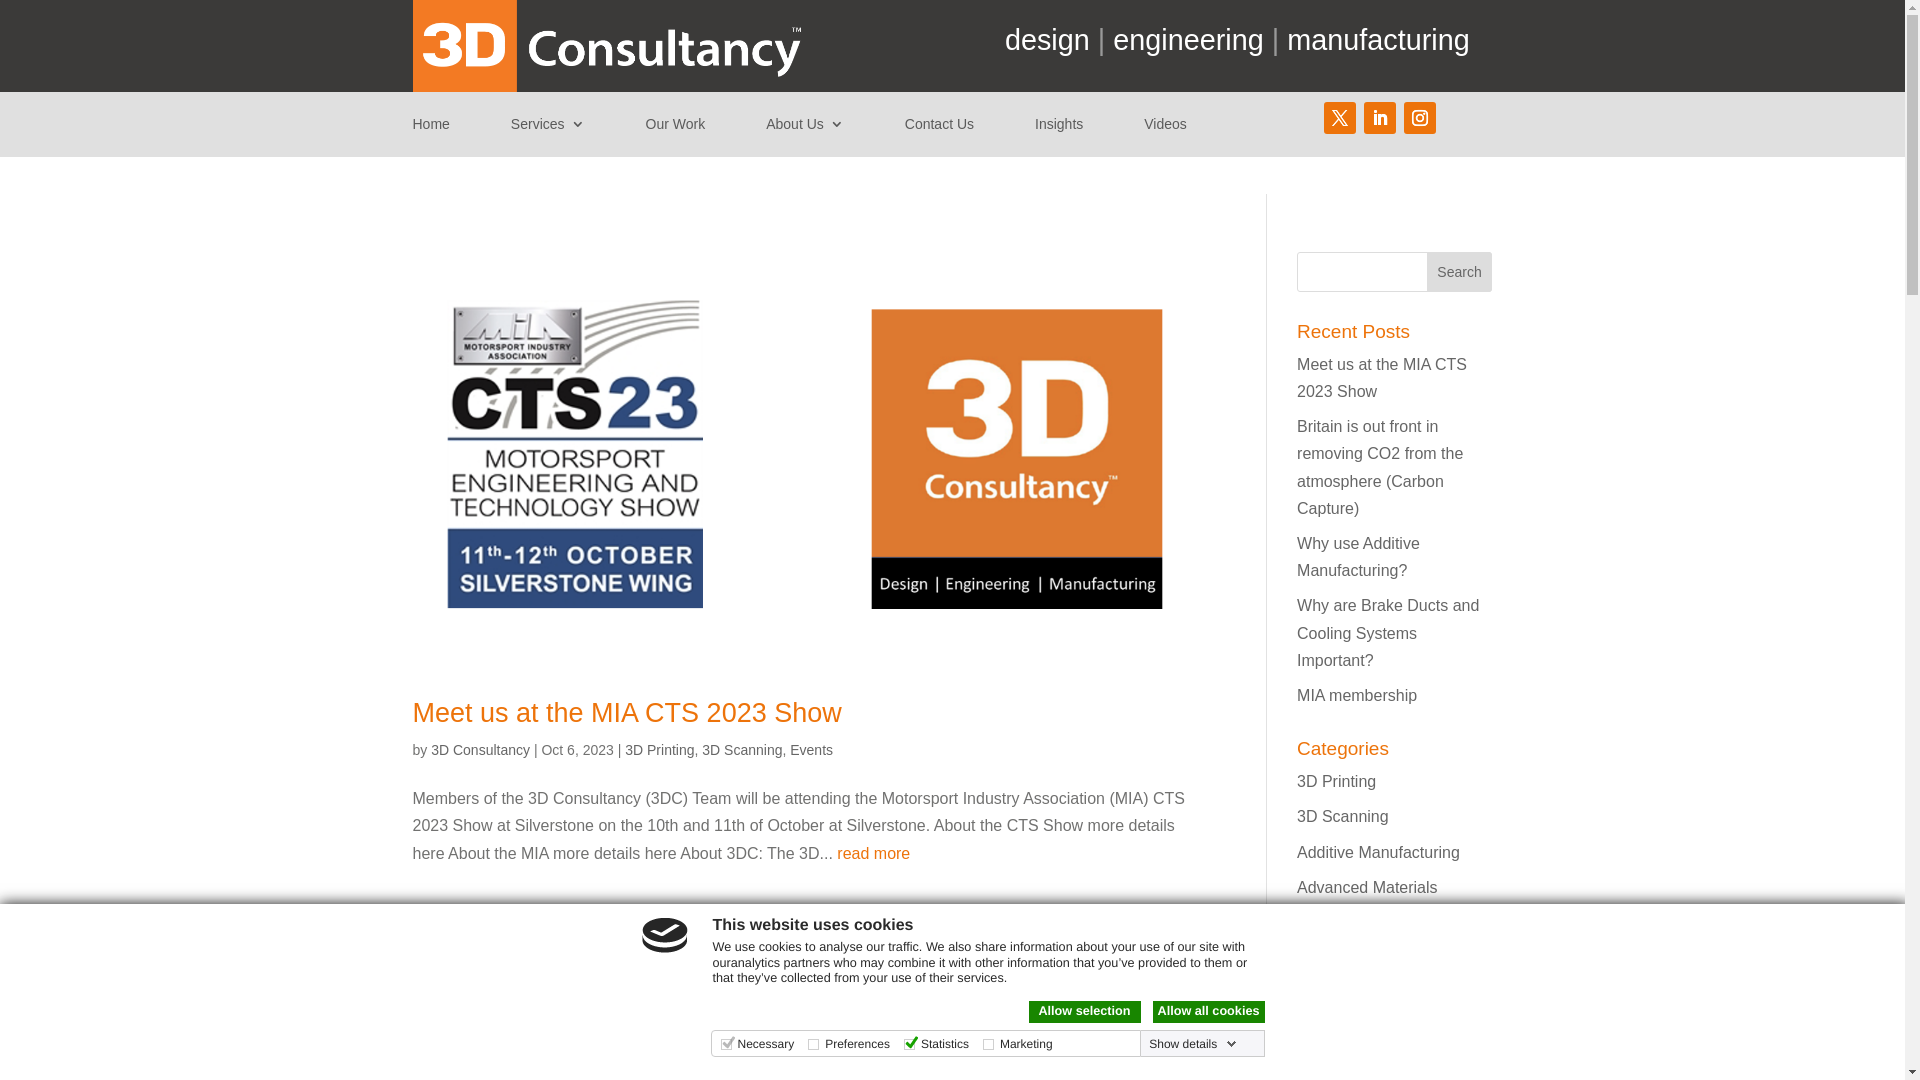  What do you see at coordinates (1339, 1020) in the screenshot?
I see `Composites` at bounding box center [1339, 1020].